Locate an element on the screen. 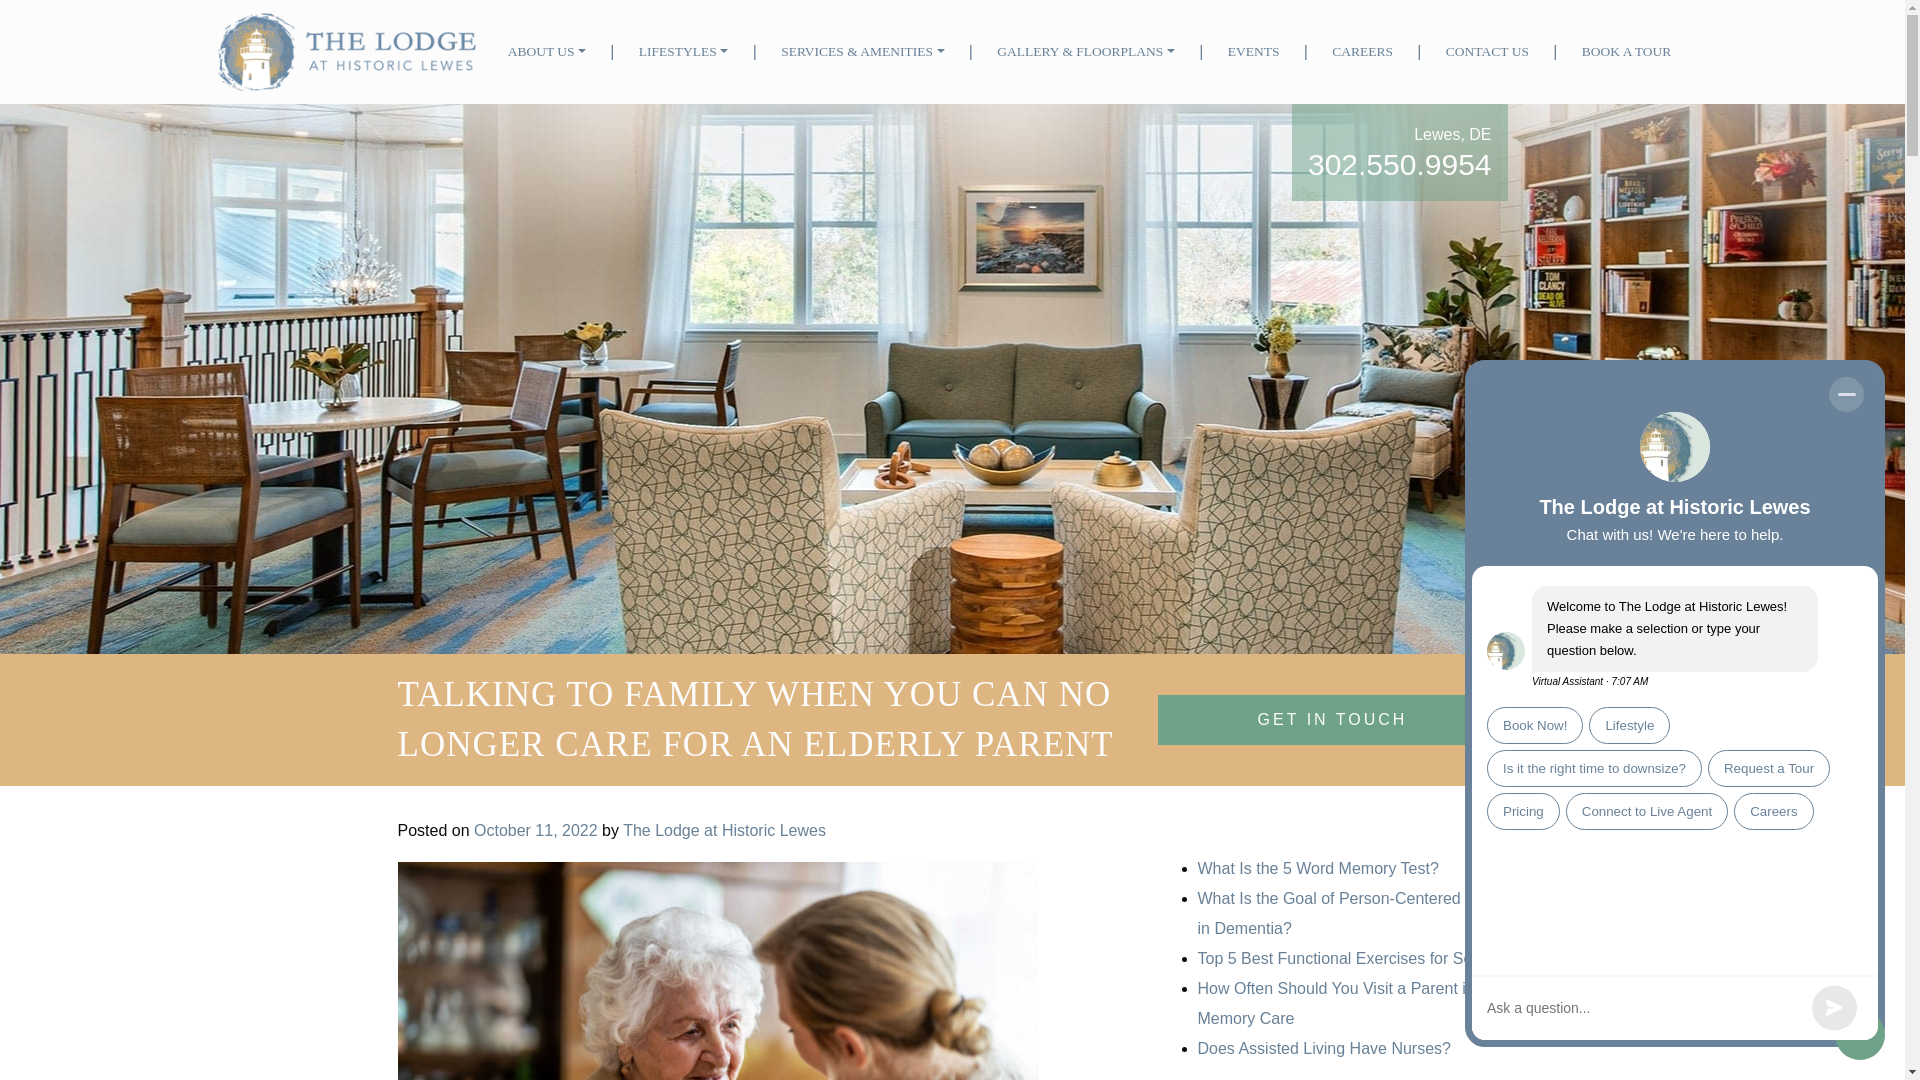 This screenshot has width=1920, height=1080. GET IN TOUCH is located at coordinates (1332, 720).